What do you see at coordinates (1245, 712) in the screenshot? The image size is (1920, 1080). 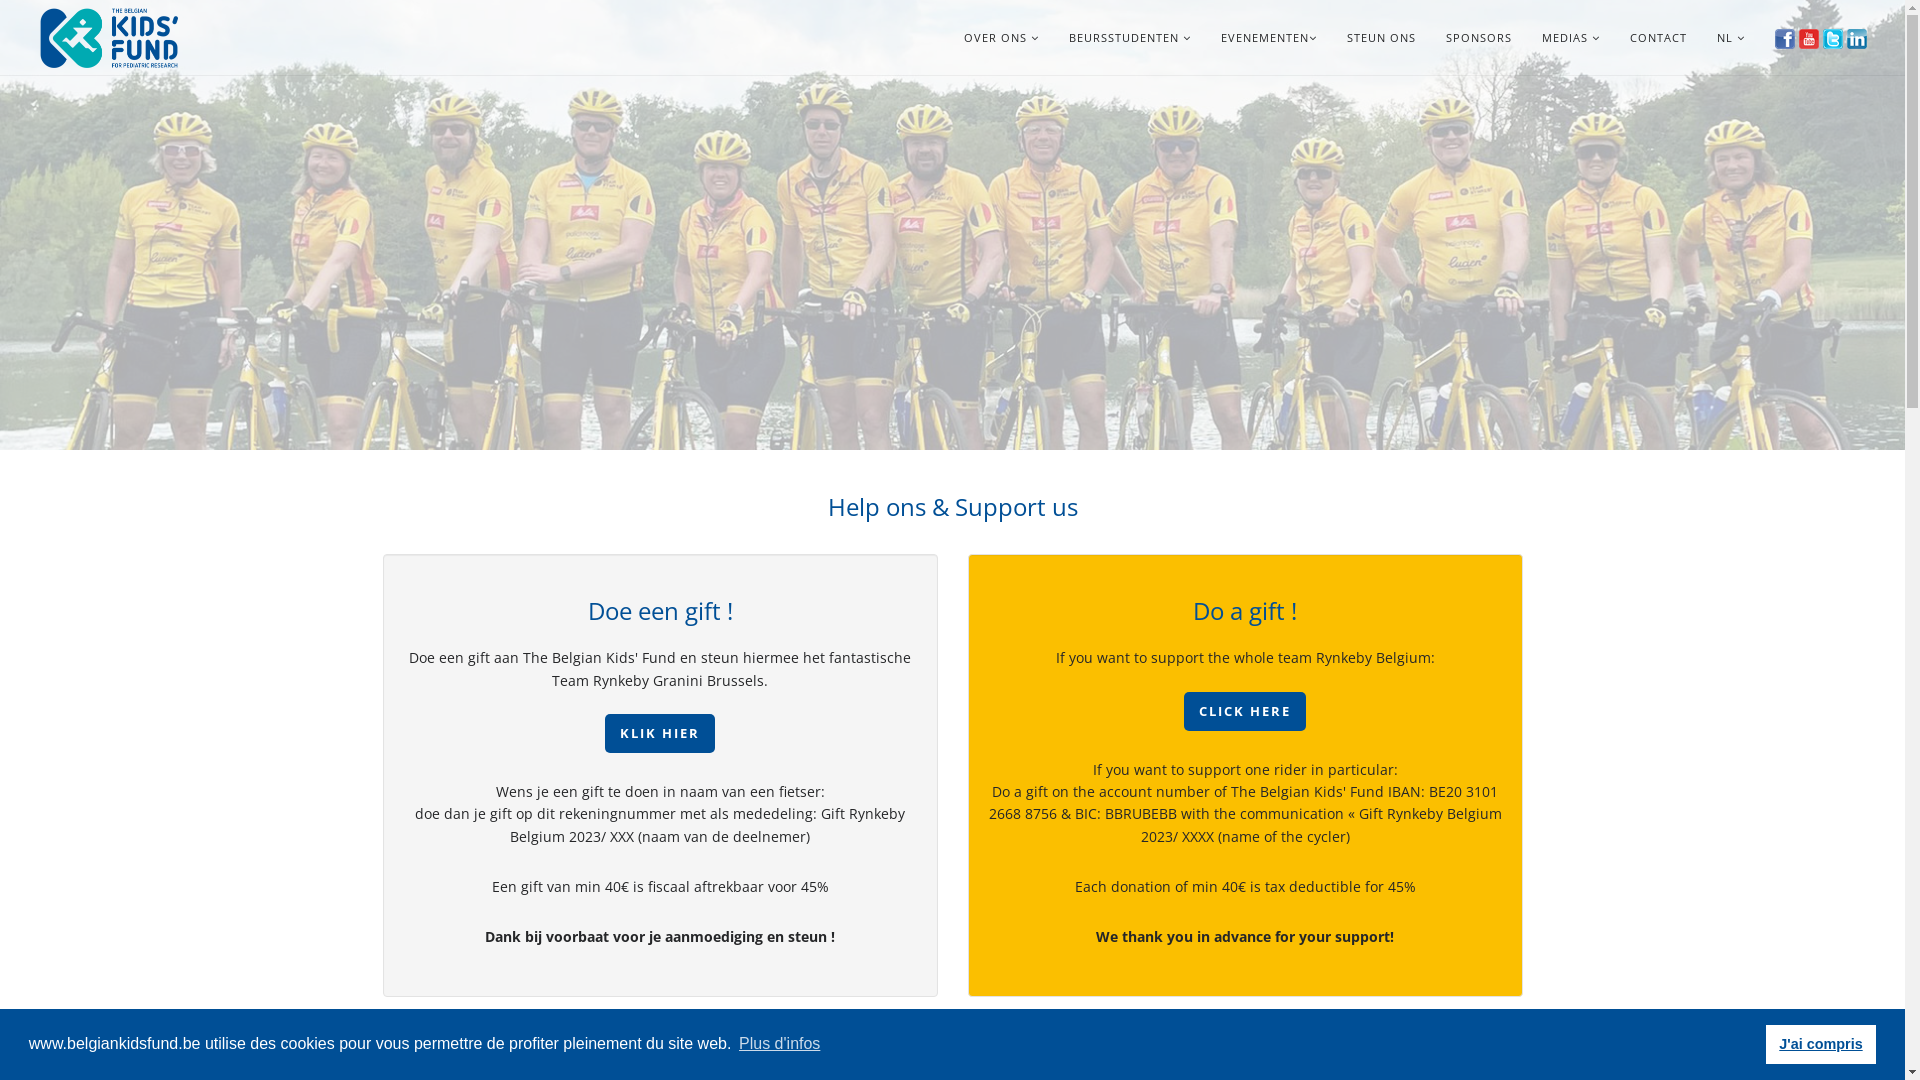 I see `CLICK HERE` at bounding box center [1245, 712].